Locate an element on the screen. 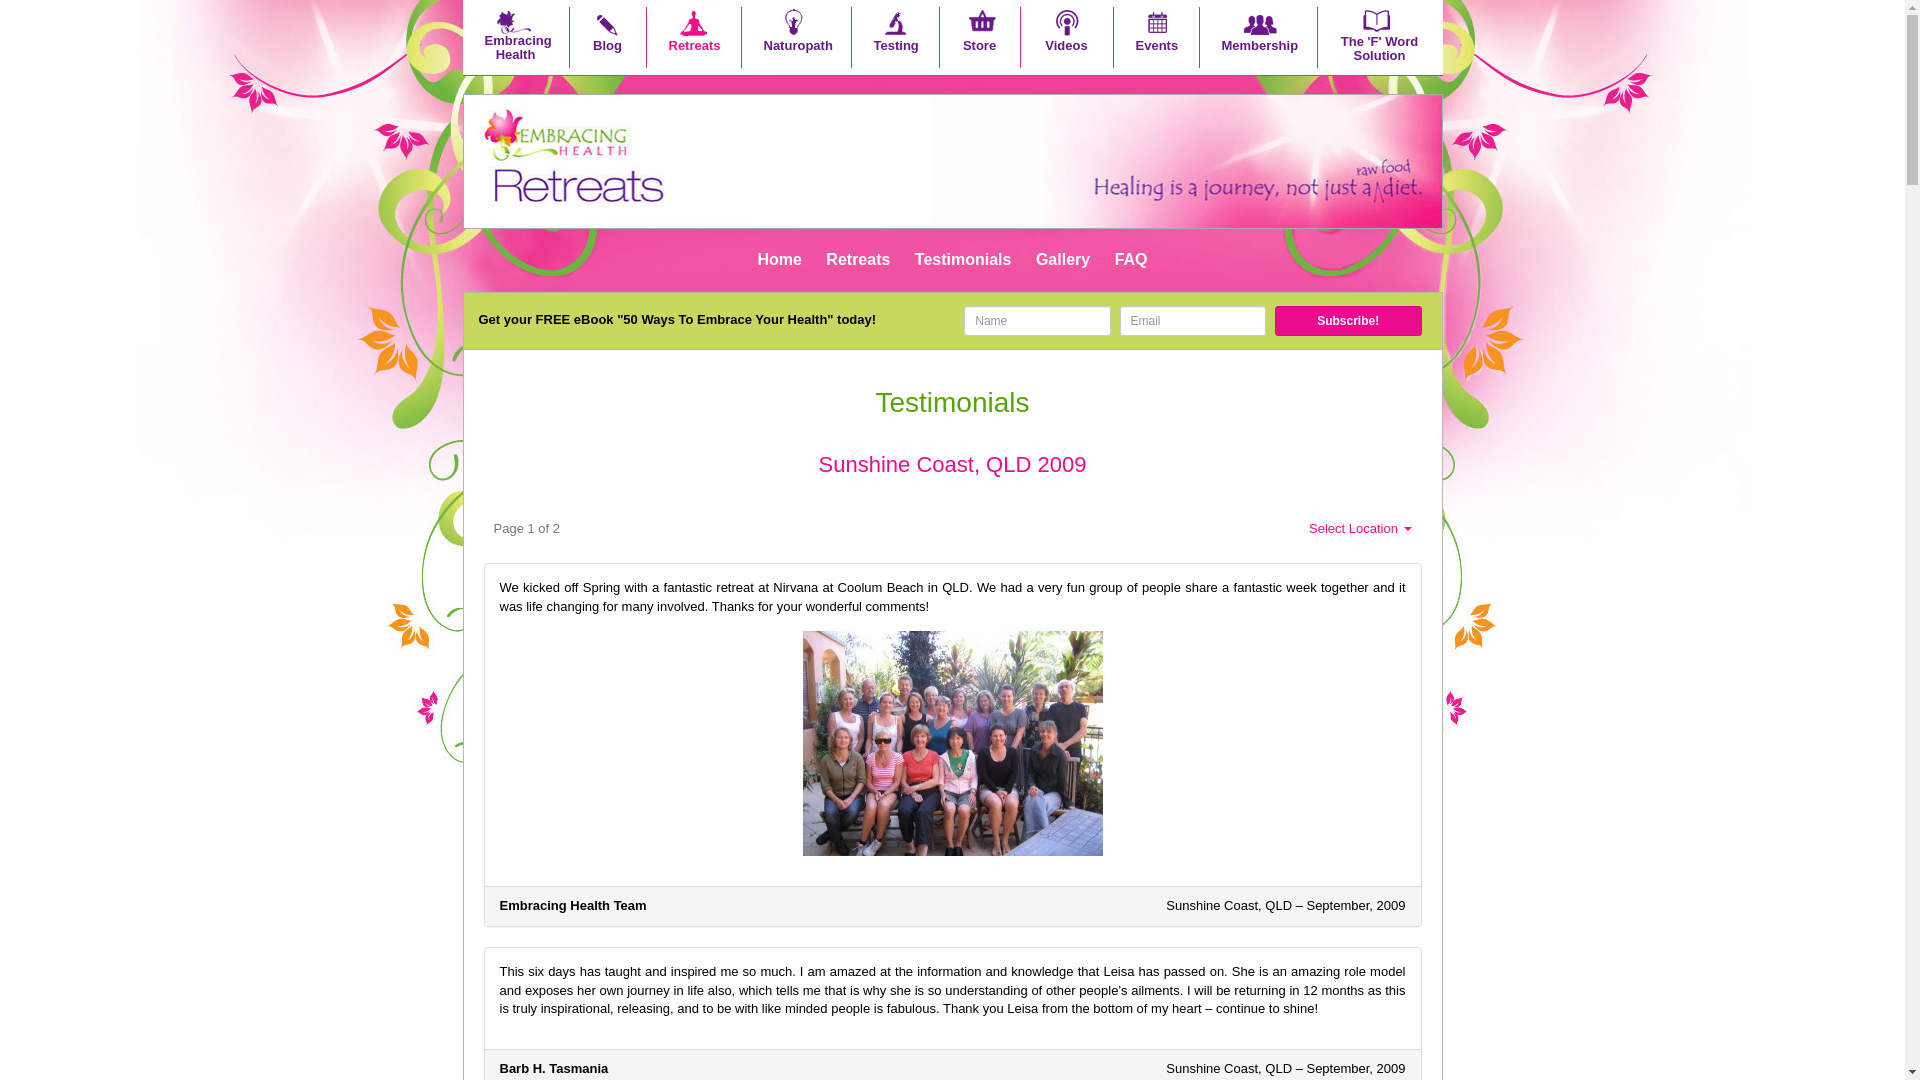  Gallery is located at coordinates (1063, 260).